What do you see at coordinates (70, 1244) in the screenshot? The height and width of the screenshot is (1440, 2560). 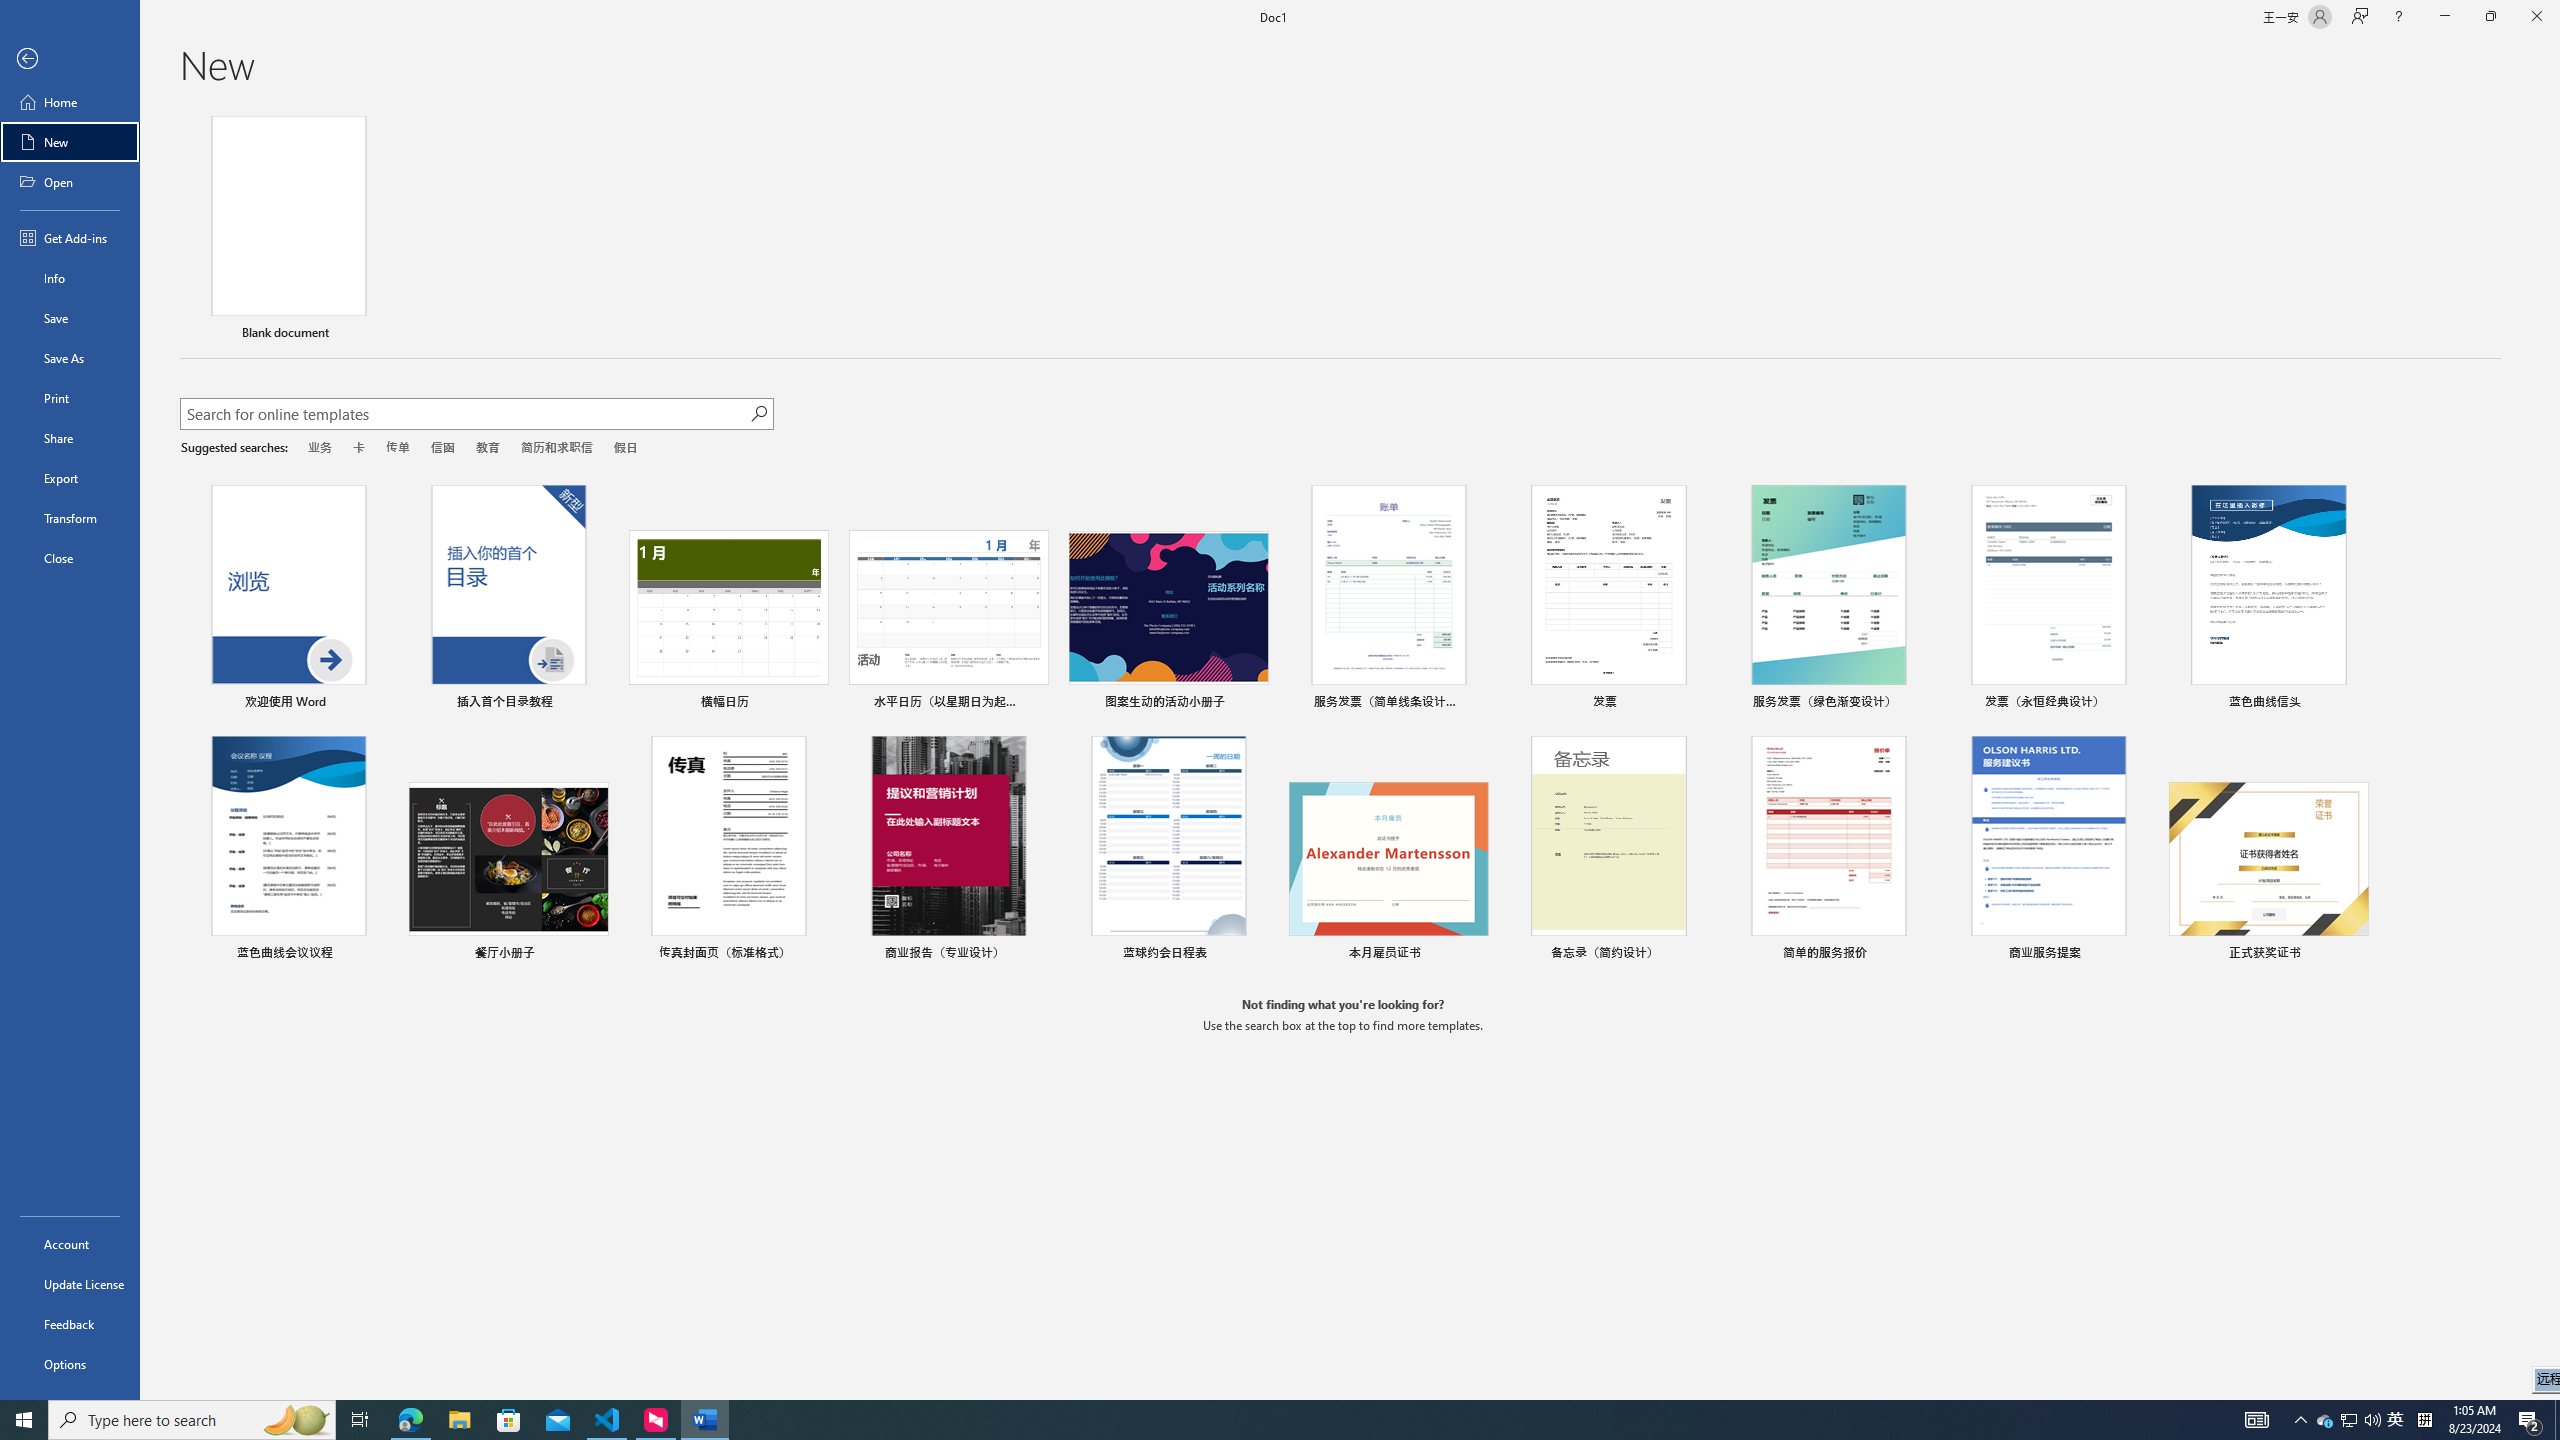 I see `Account` at bounding box center [70, 1244].